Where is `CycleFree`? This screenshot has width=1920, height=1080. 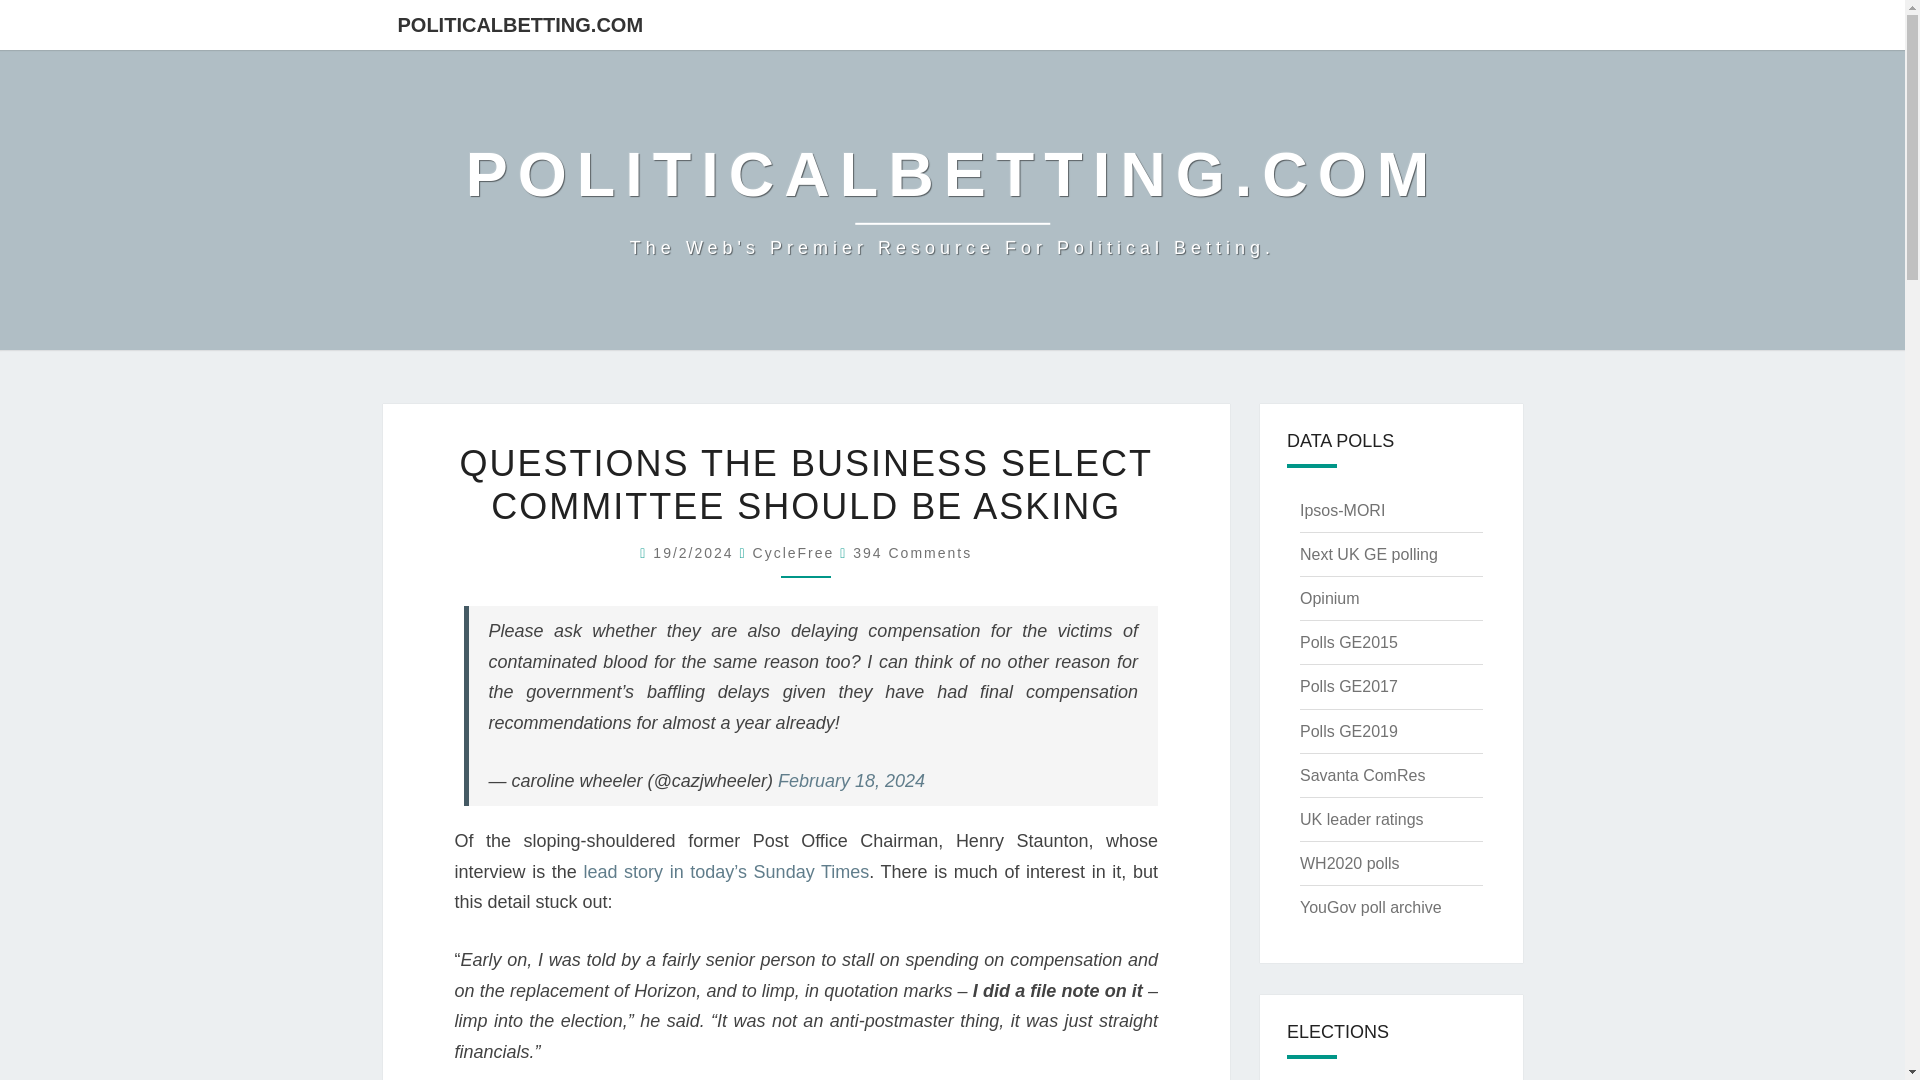
CycleFree is located at coordinates (794, 552).